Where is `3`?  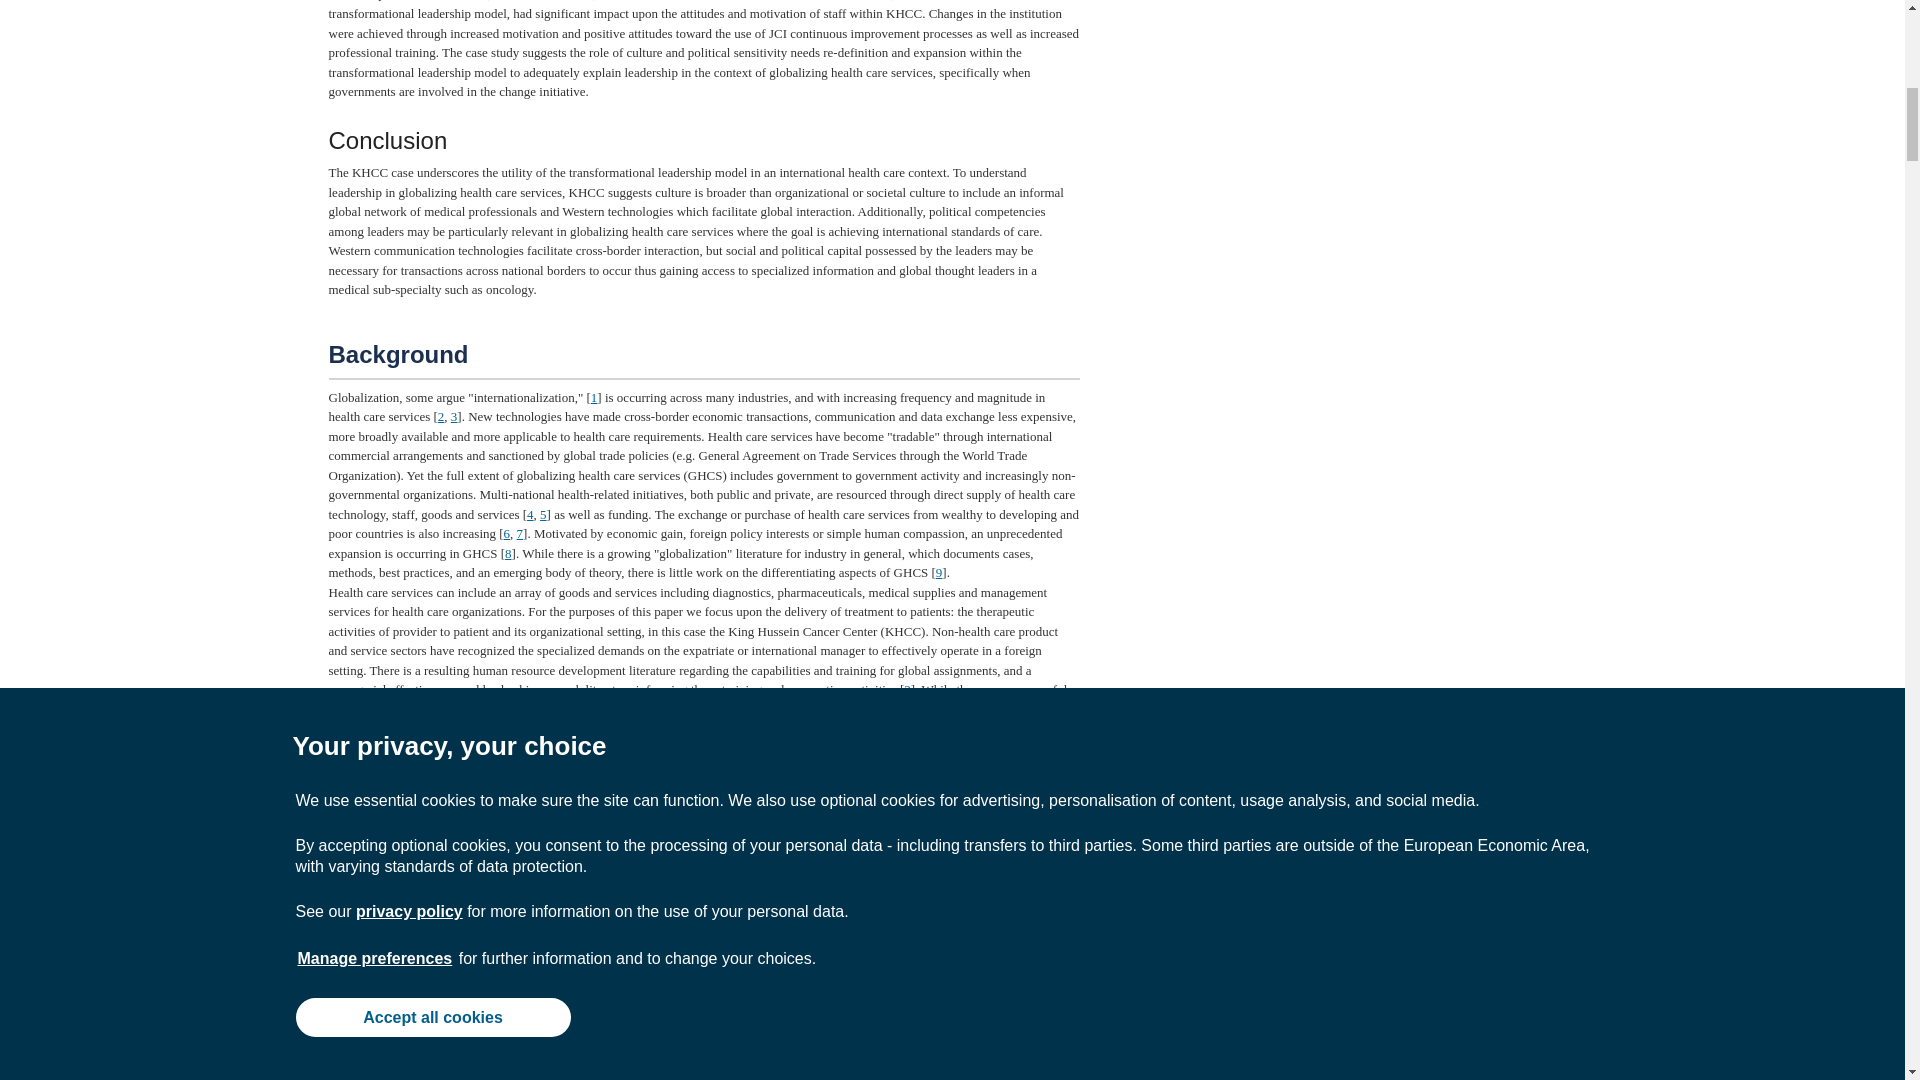
3 is located at coordinates (454, 416).